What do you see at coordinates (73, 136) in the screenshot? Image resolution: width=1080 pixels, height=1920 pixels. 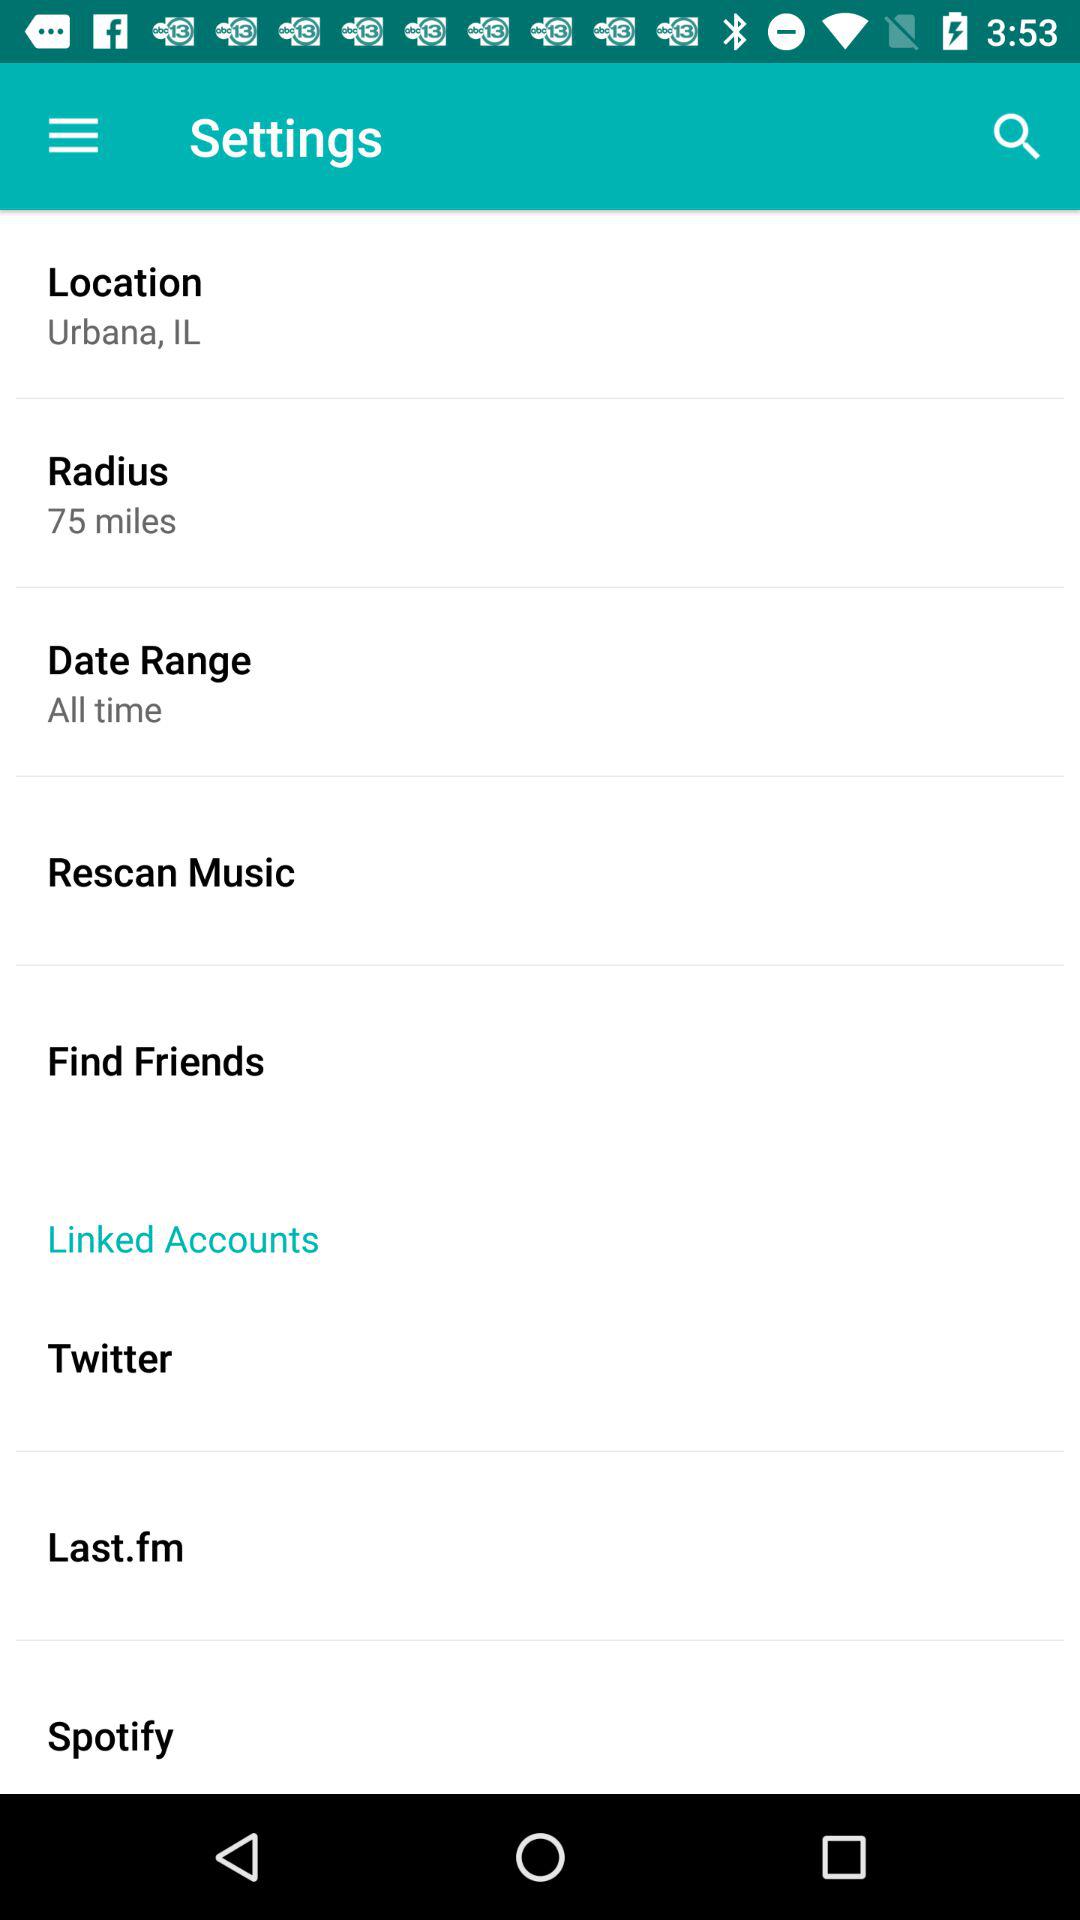 I see `select the item next to the settings` at bounding box center [73, 136].